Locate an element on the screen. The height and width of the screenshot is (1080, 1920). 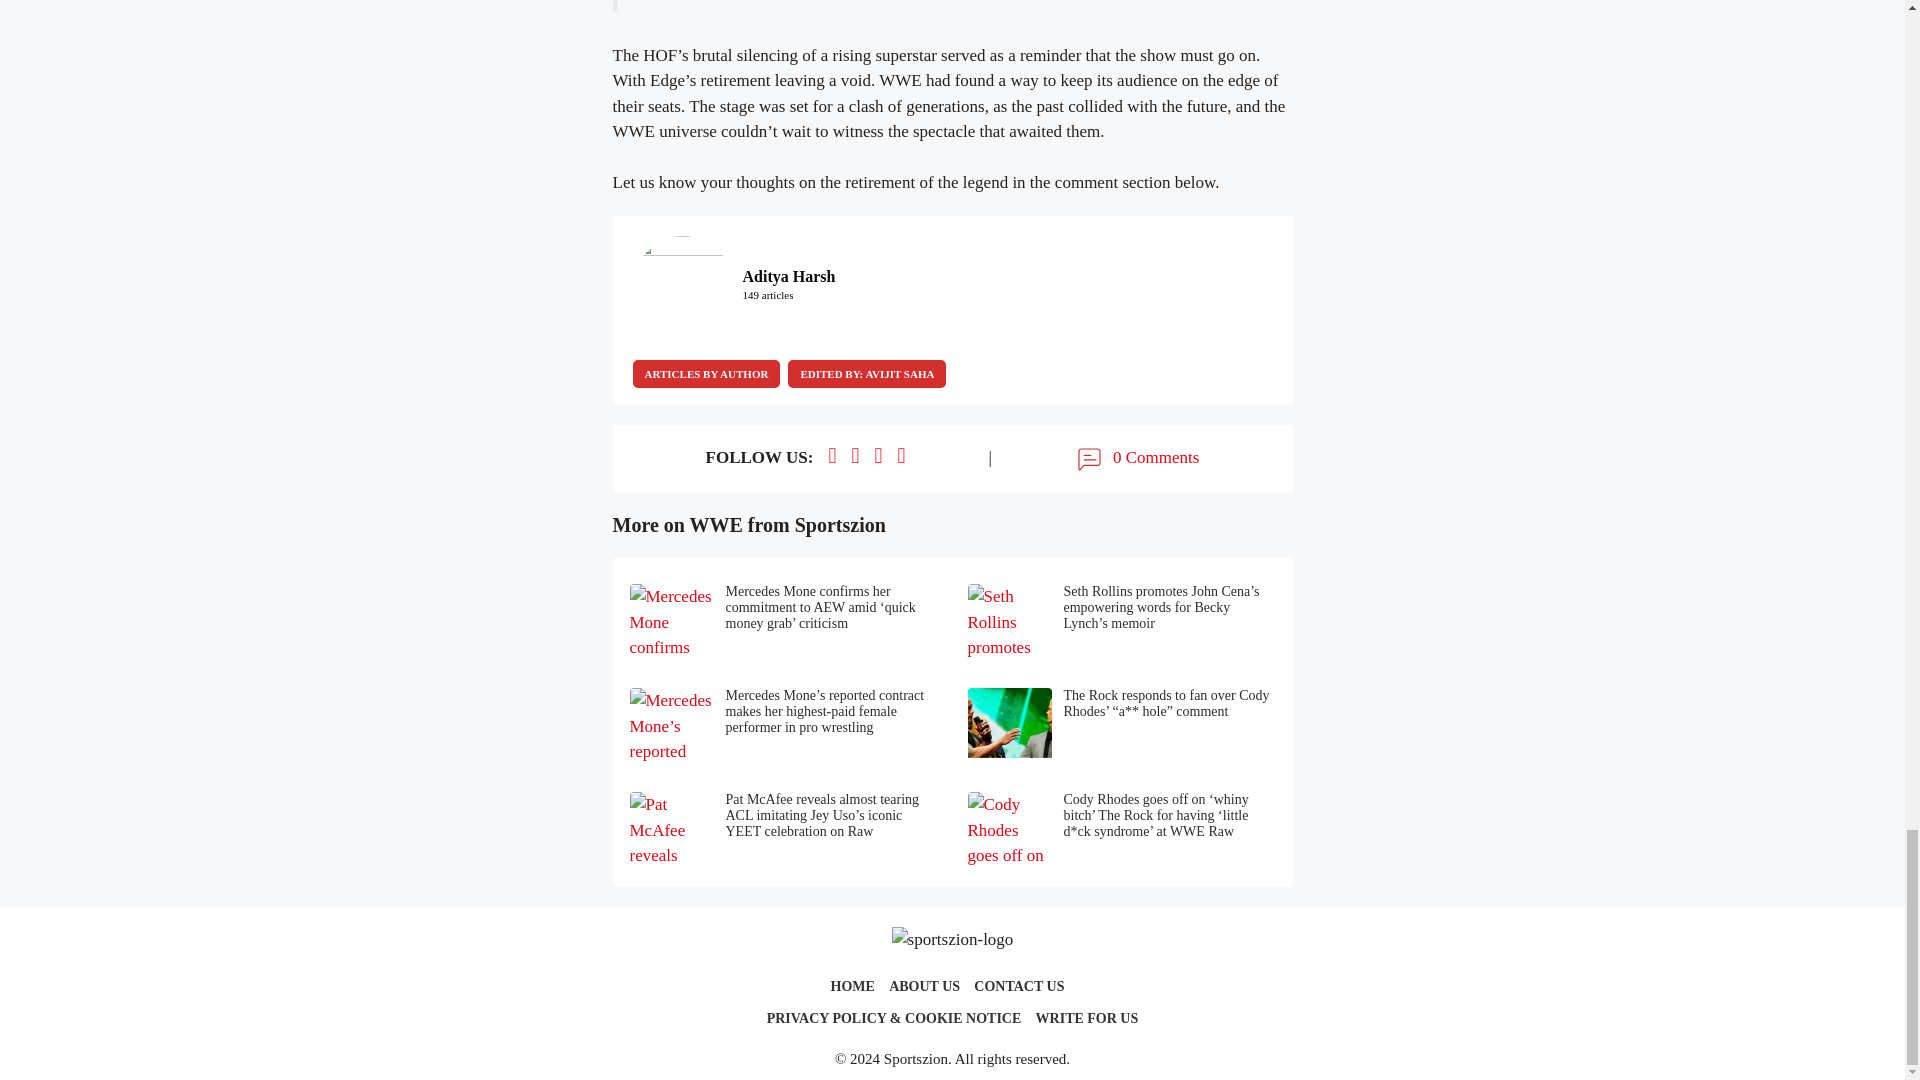
ARTICLES BY AUTHOR is located at coordinates (705, 373).